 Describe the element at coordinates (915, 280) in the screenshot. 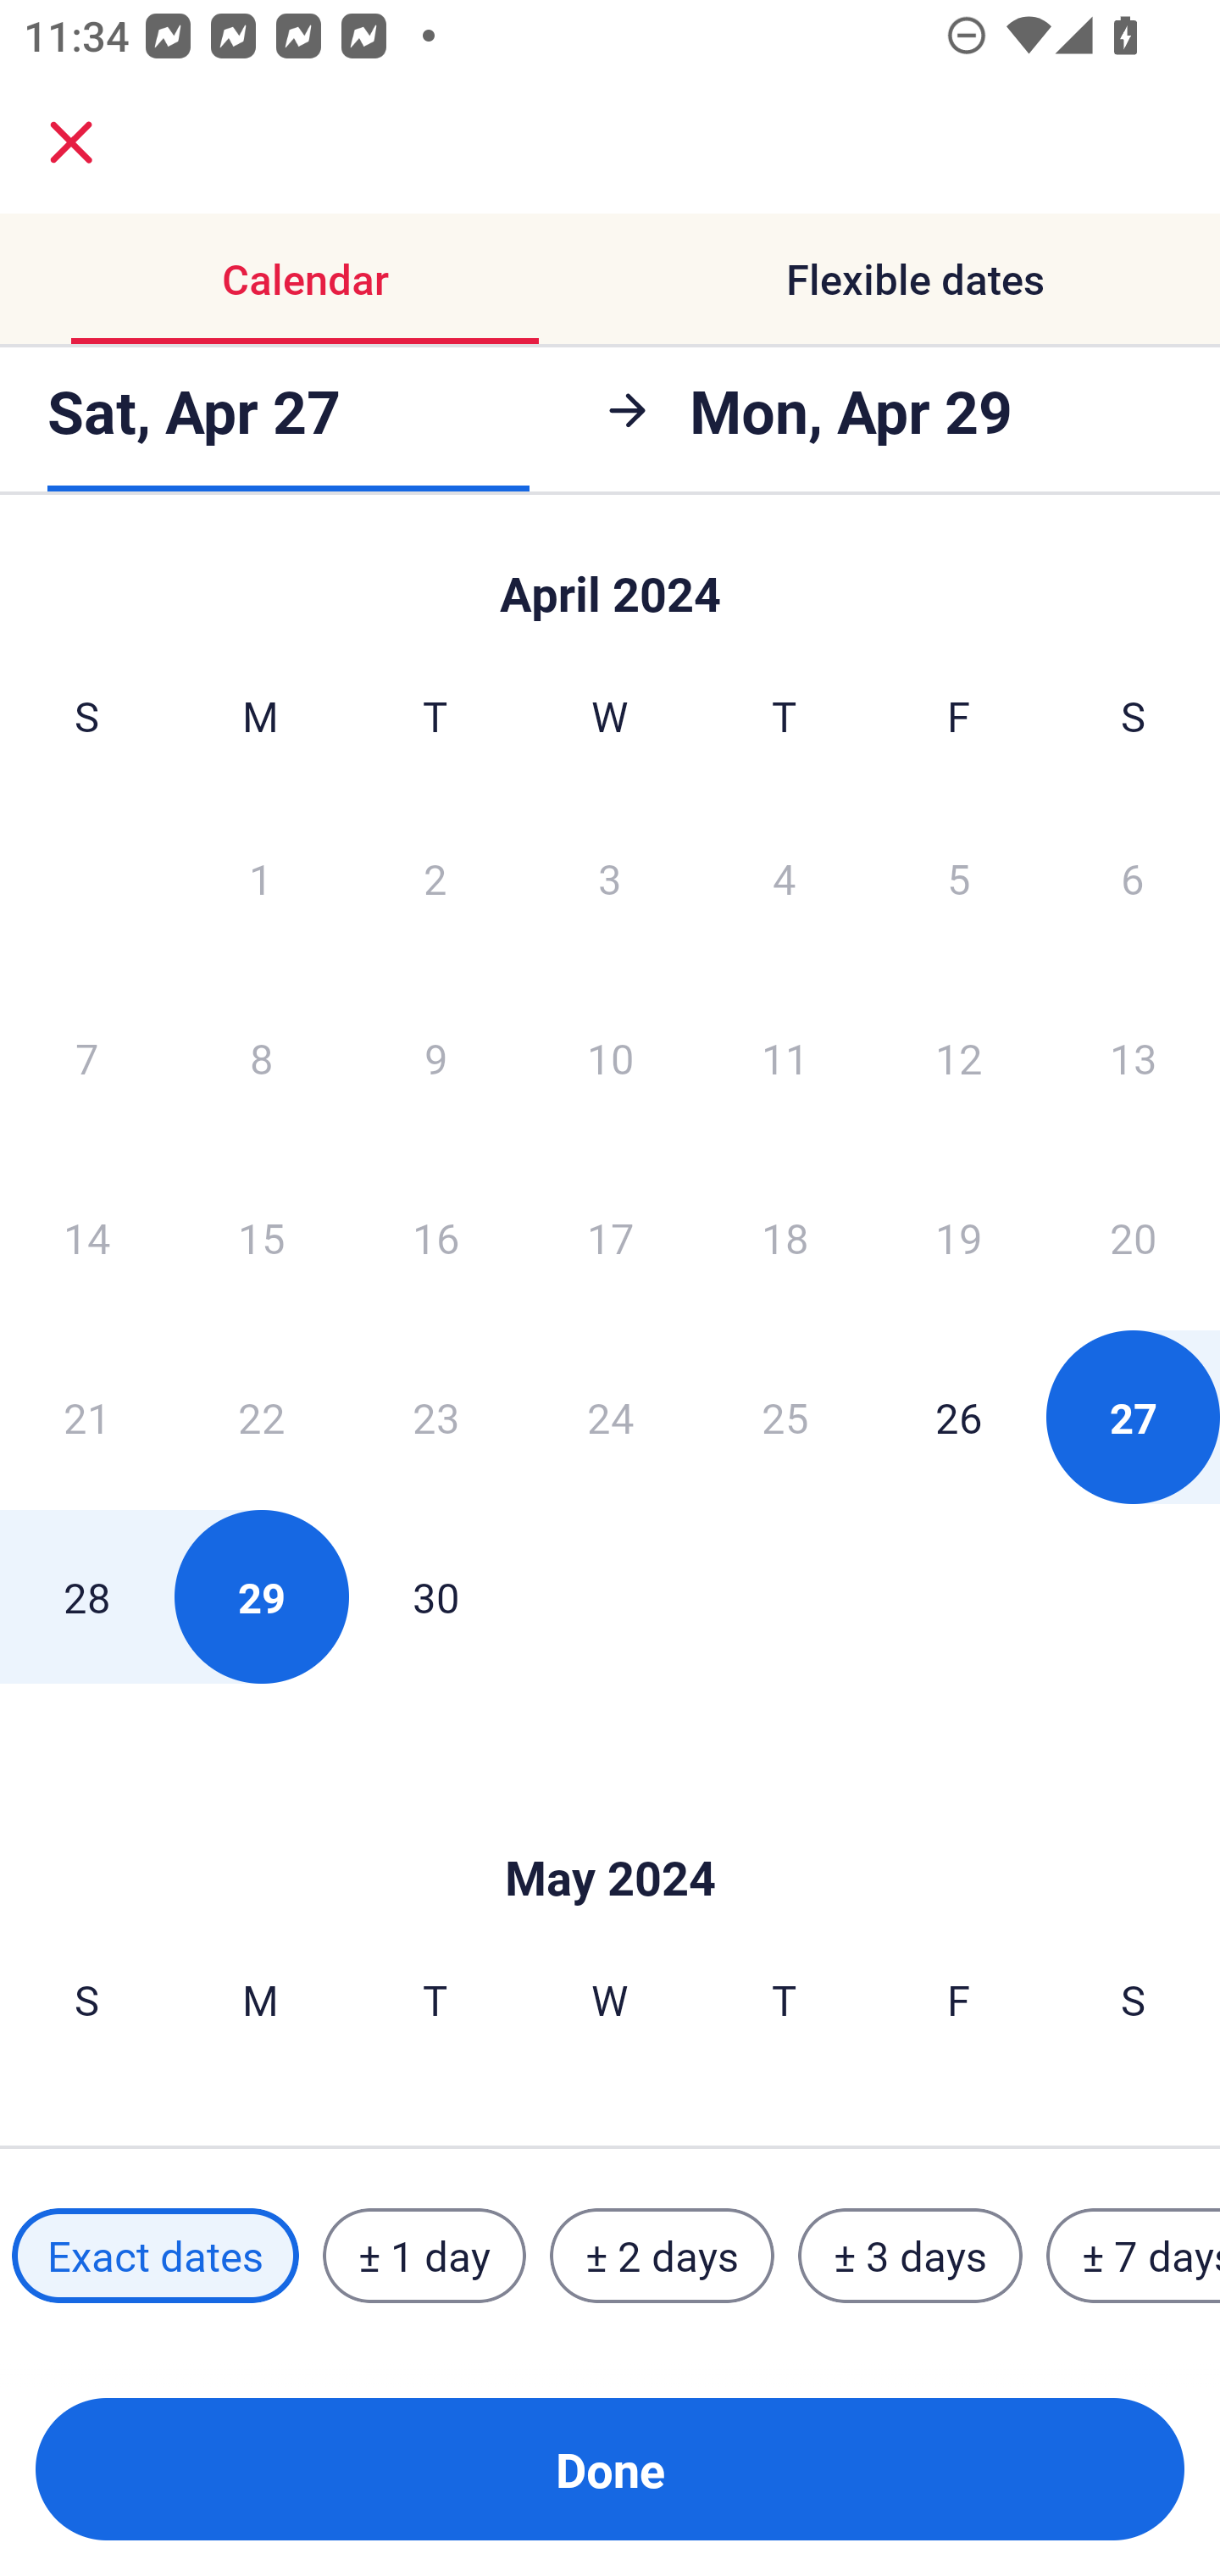

I see `Flexible dates` at that location.